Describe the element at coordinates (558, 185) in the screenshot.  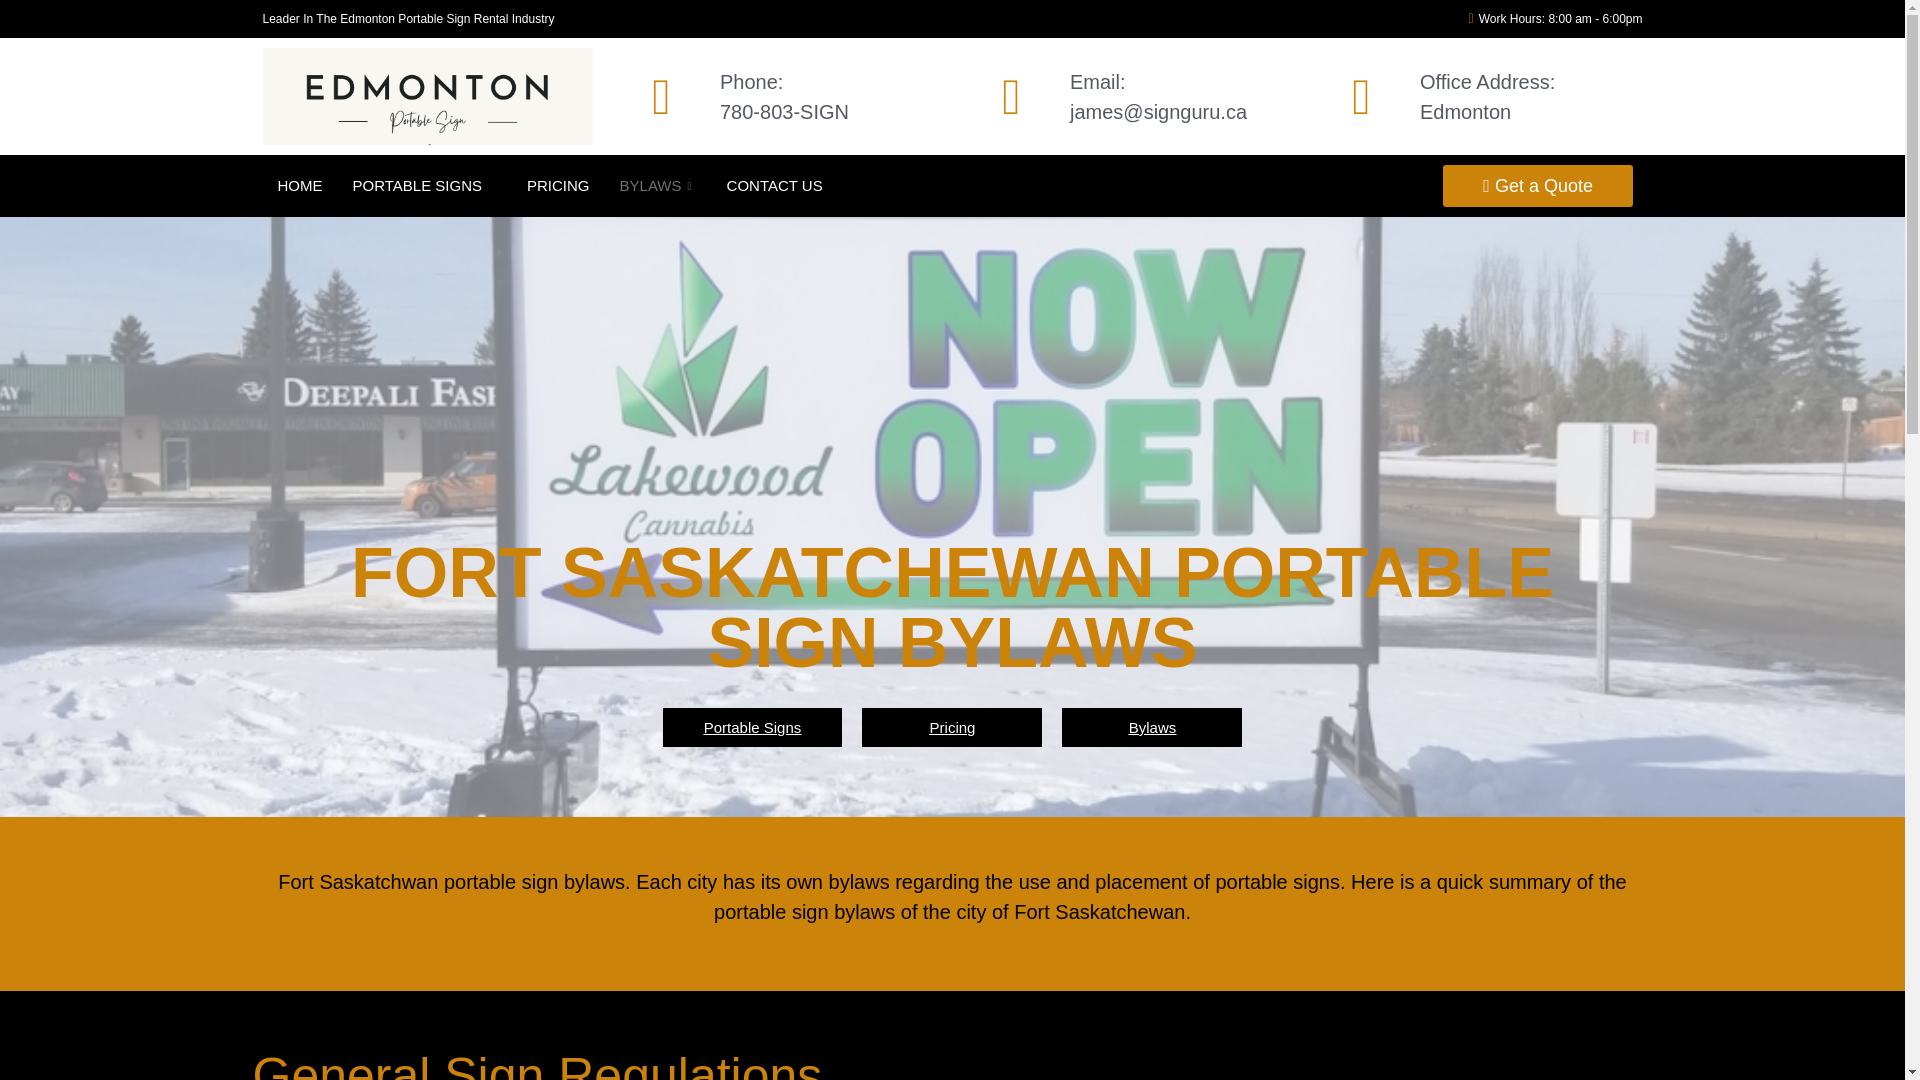
I see `CONTACT US` at that location.